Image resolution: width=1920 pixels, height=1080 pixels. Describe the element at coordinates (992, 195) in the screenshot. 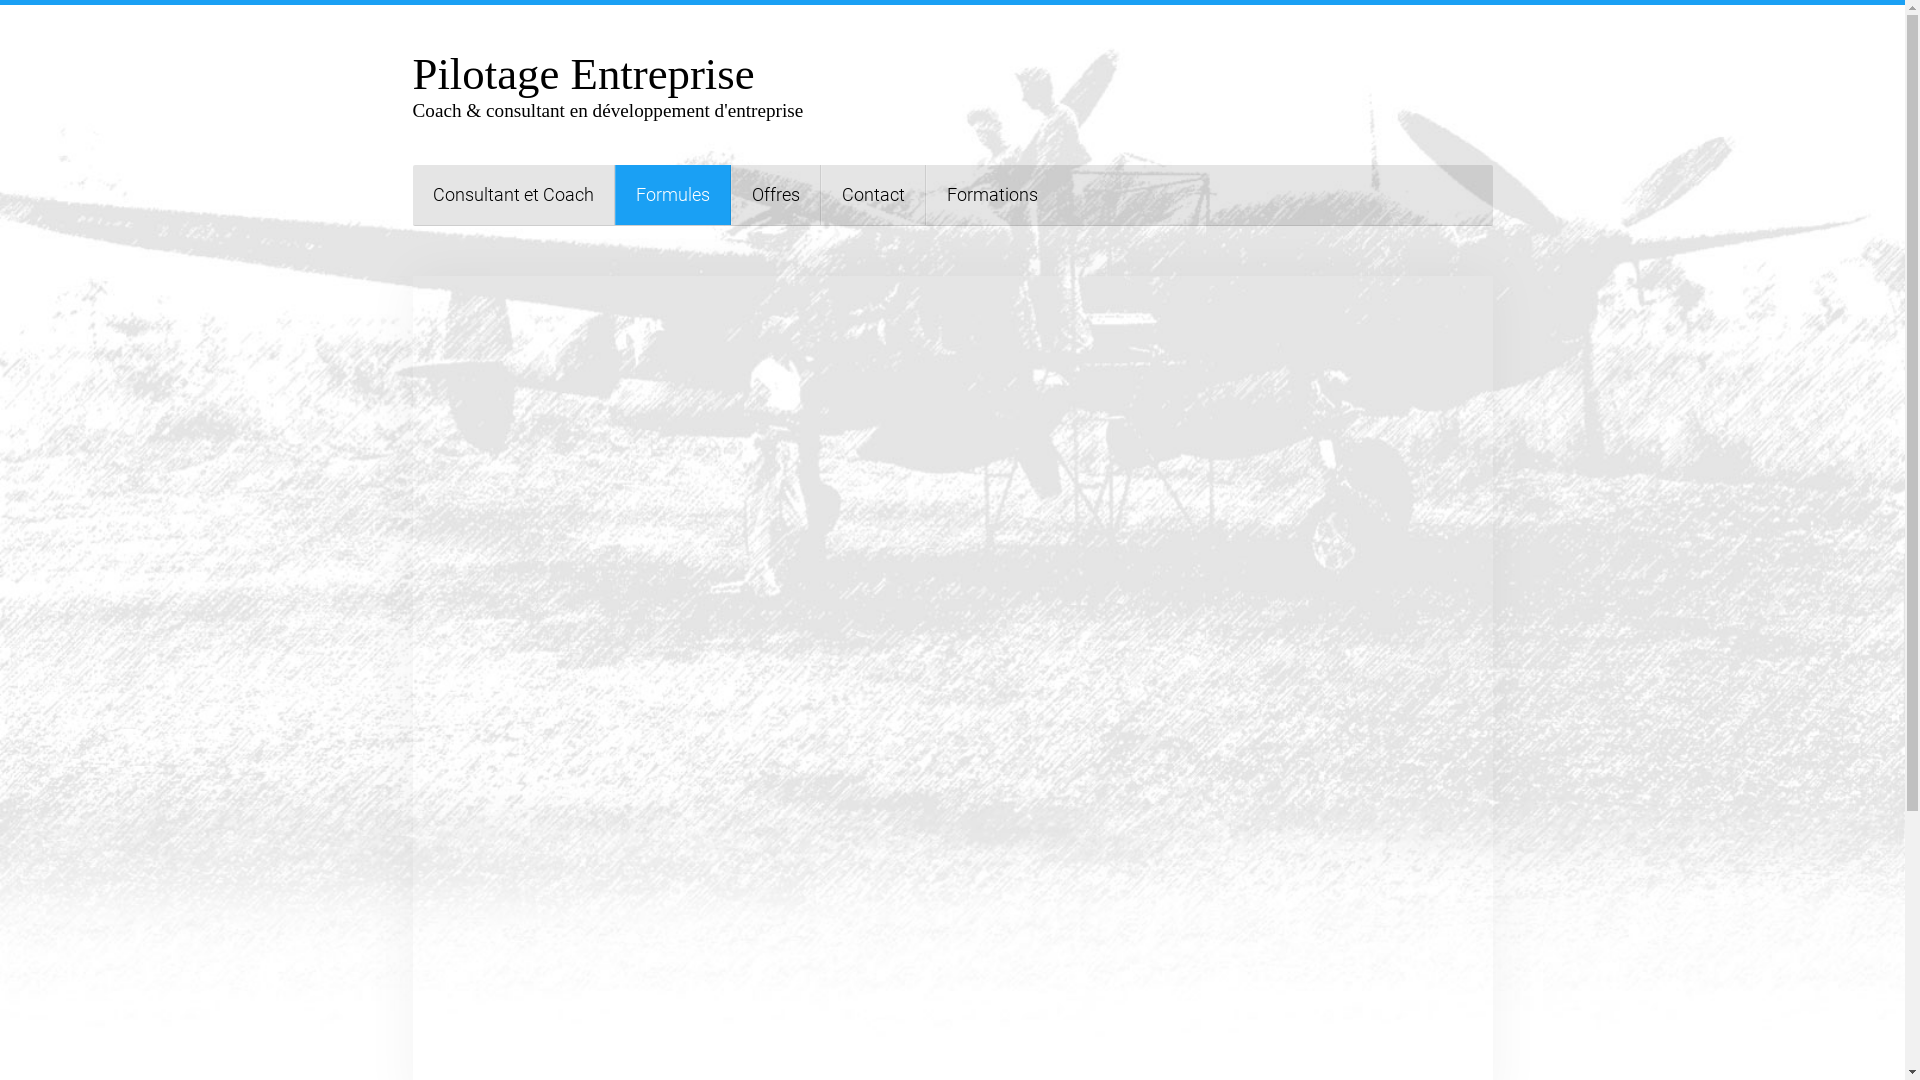

I see `Formations` at that location.